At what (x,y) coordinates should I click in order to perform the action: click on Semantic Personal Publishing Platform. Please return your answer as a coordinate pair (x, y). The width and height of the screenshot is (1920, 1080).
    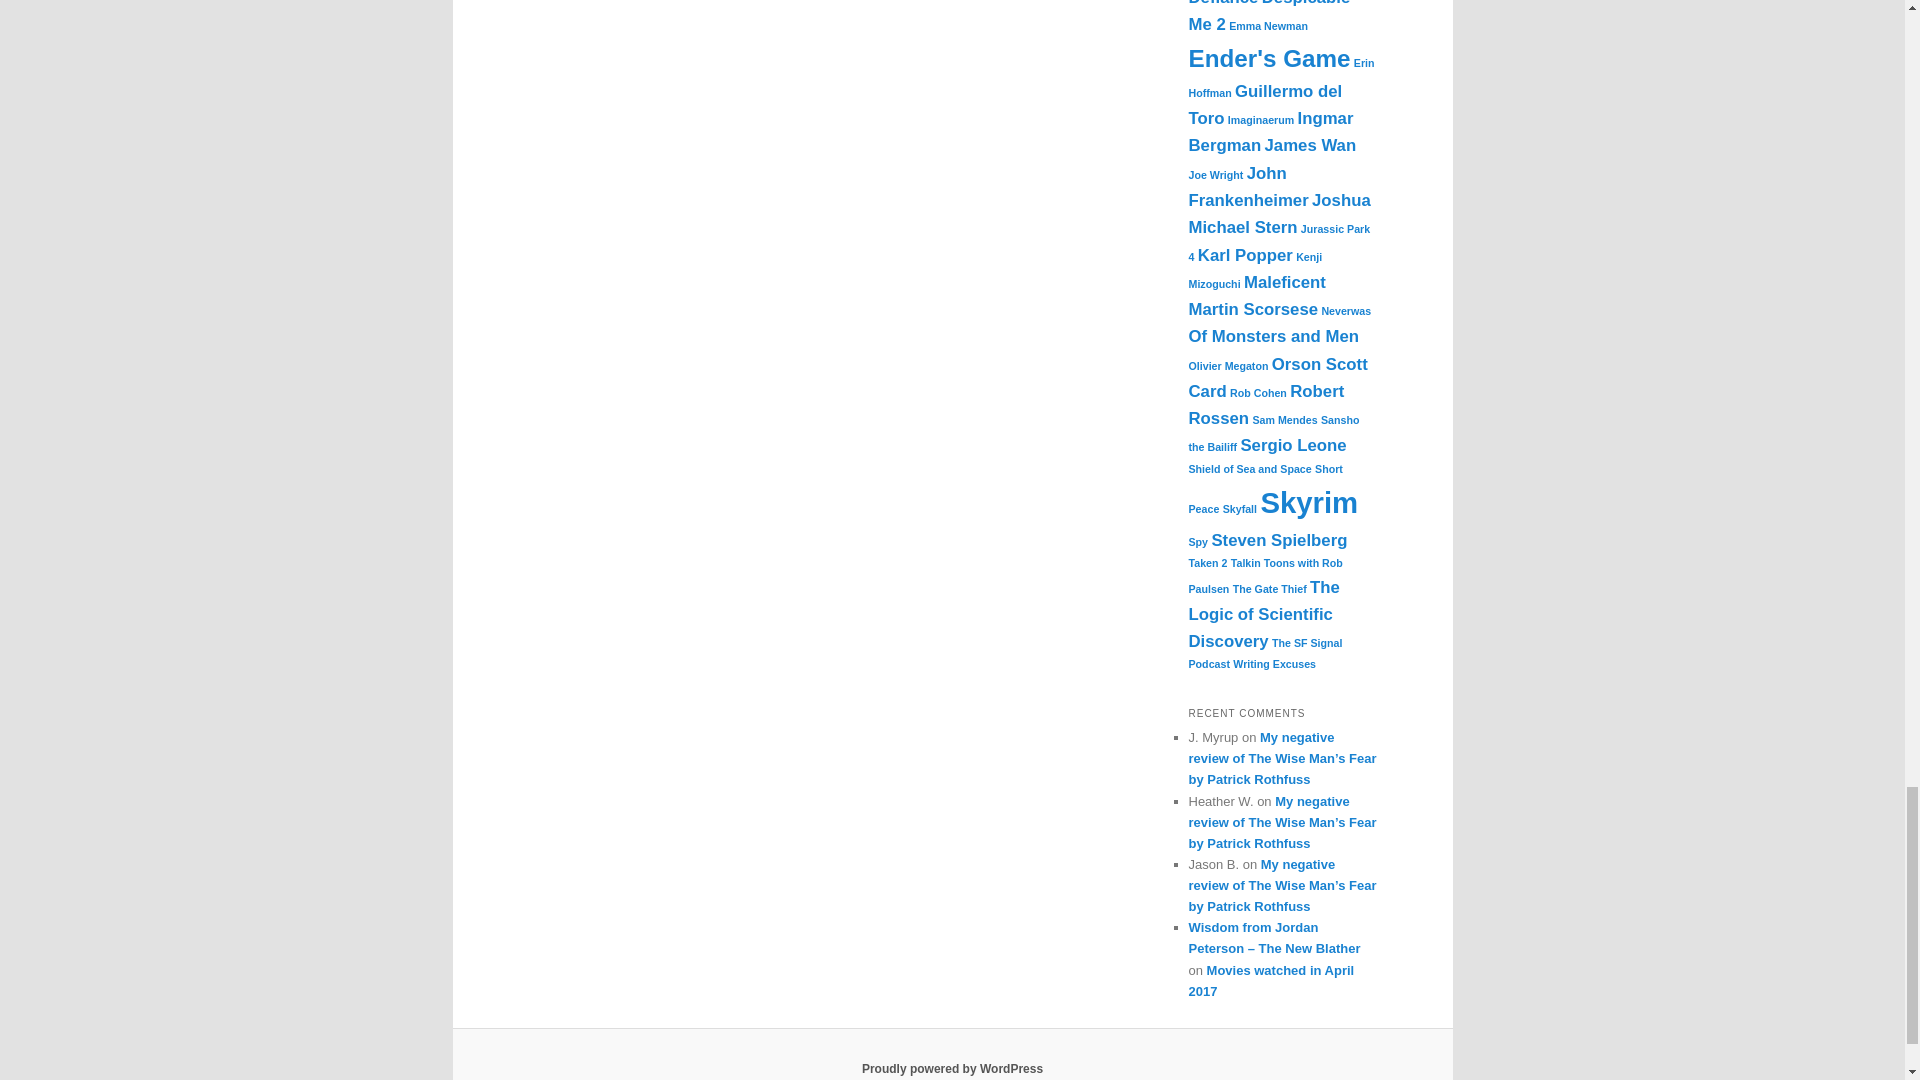
    Looking at the image, I should click on (952, 1068).